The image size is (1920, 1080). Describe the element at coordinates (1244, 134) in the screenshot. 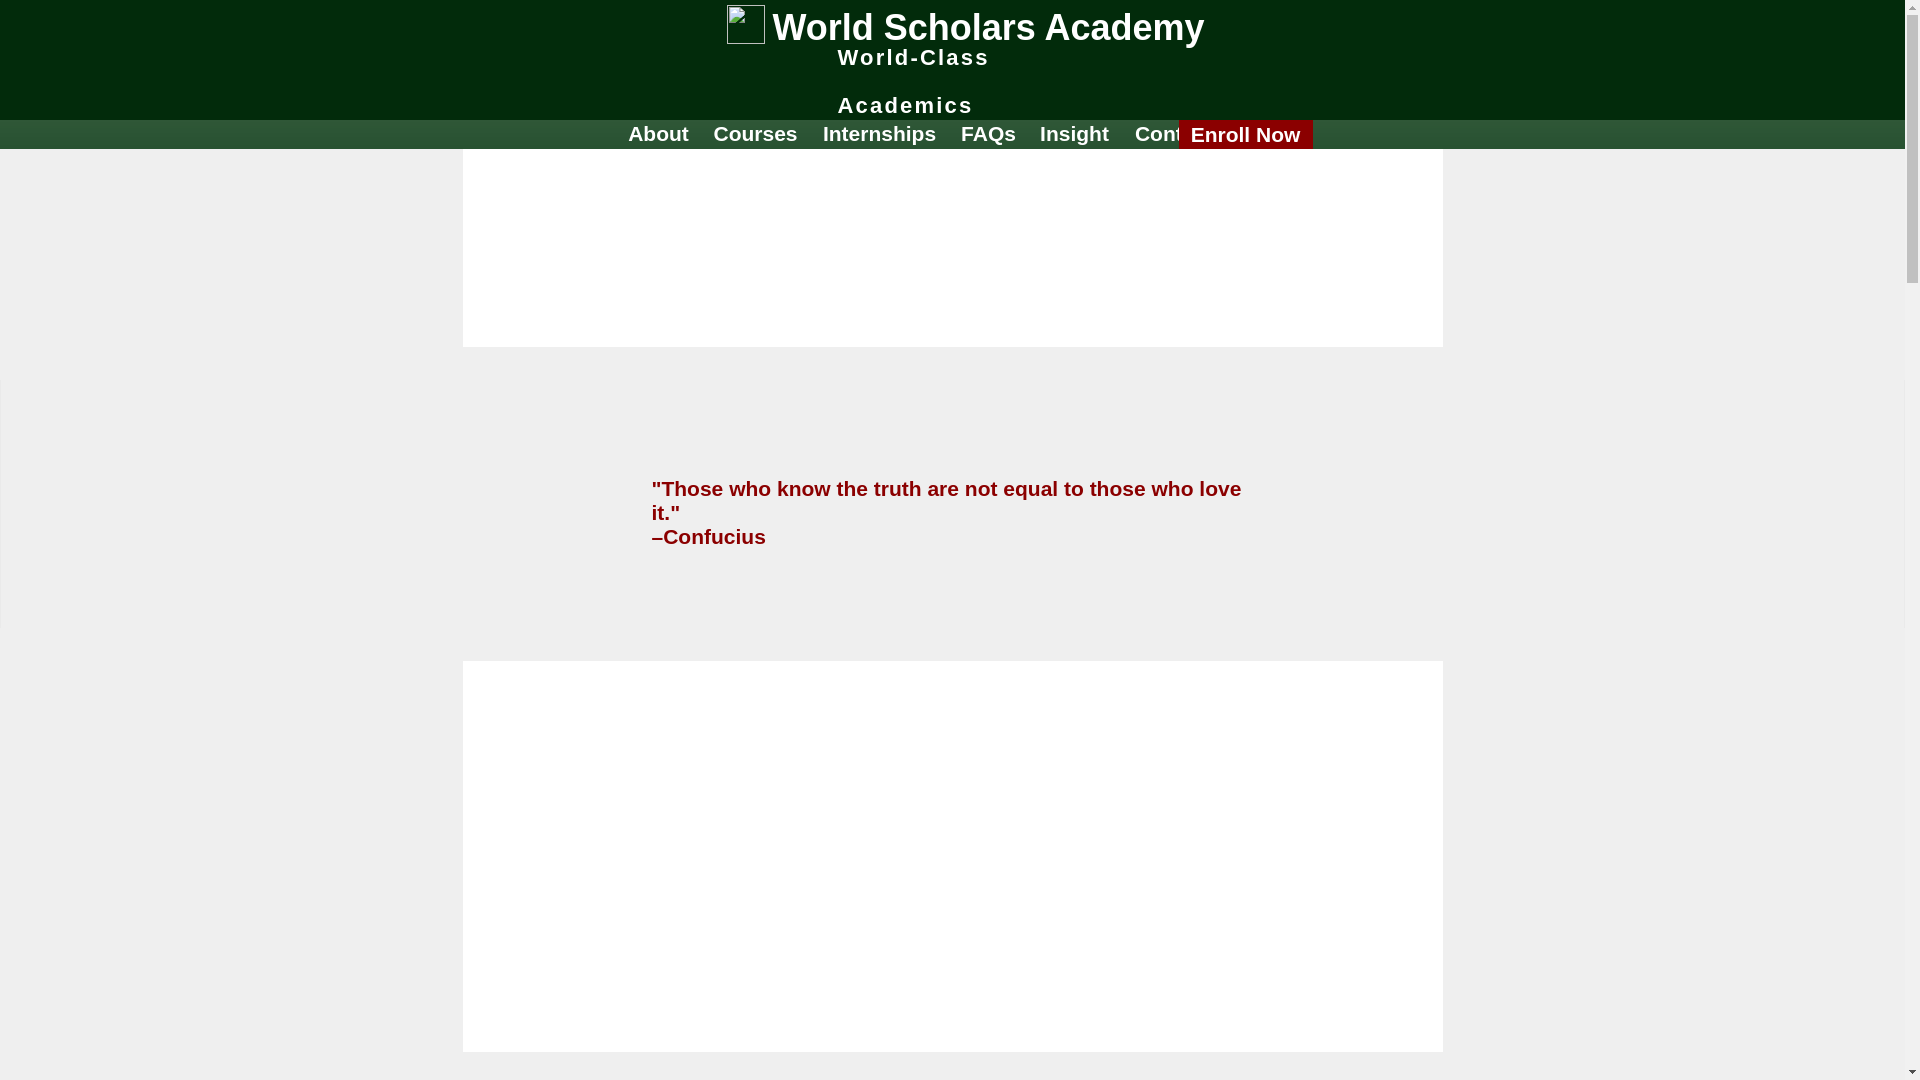

I see `Enroll Now` at that location.